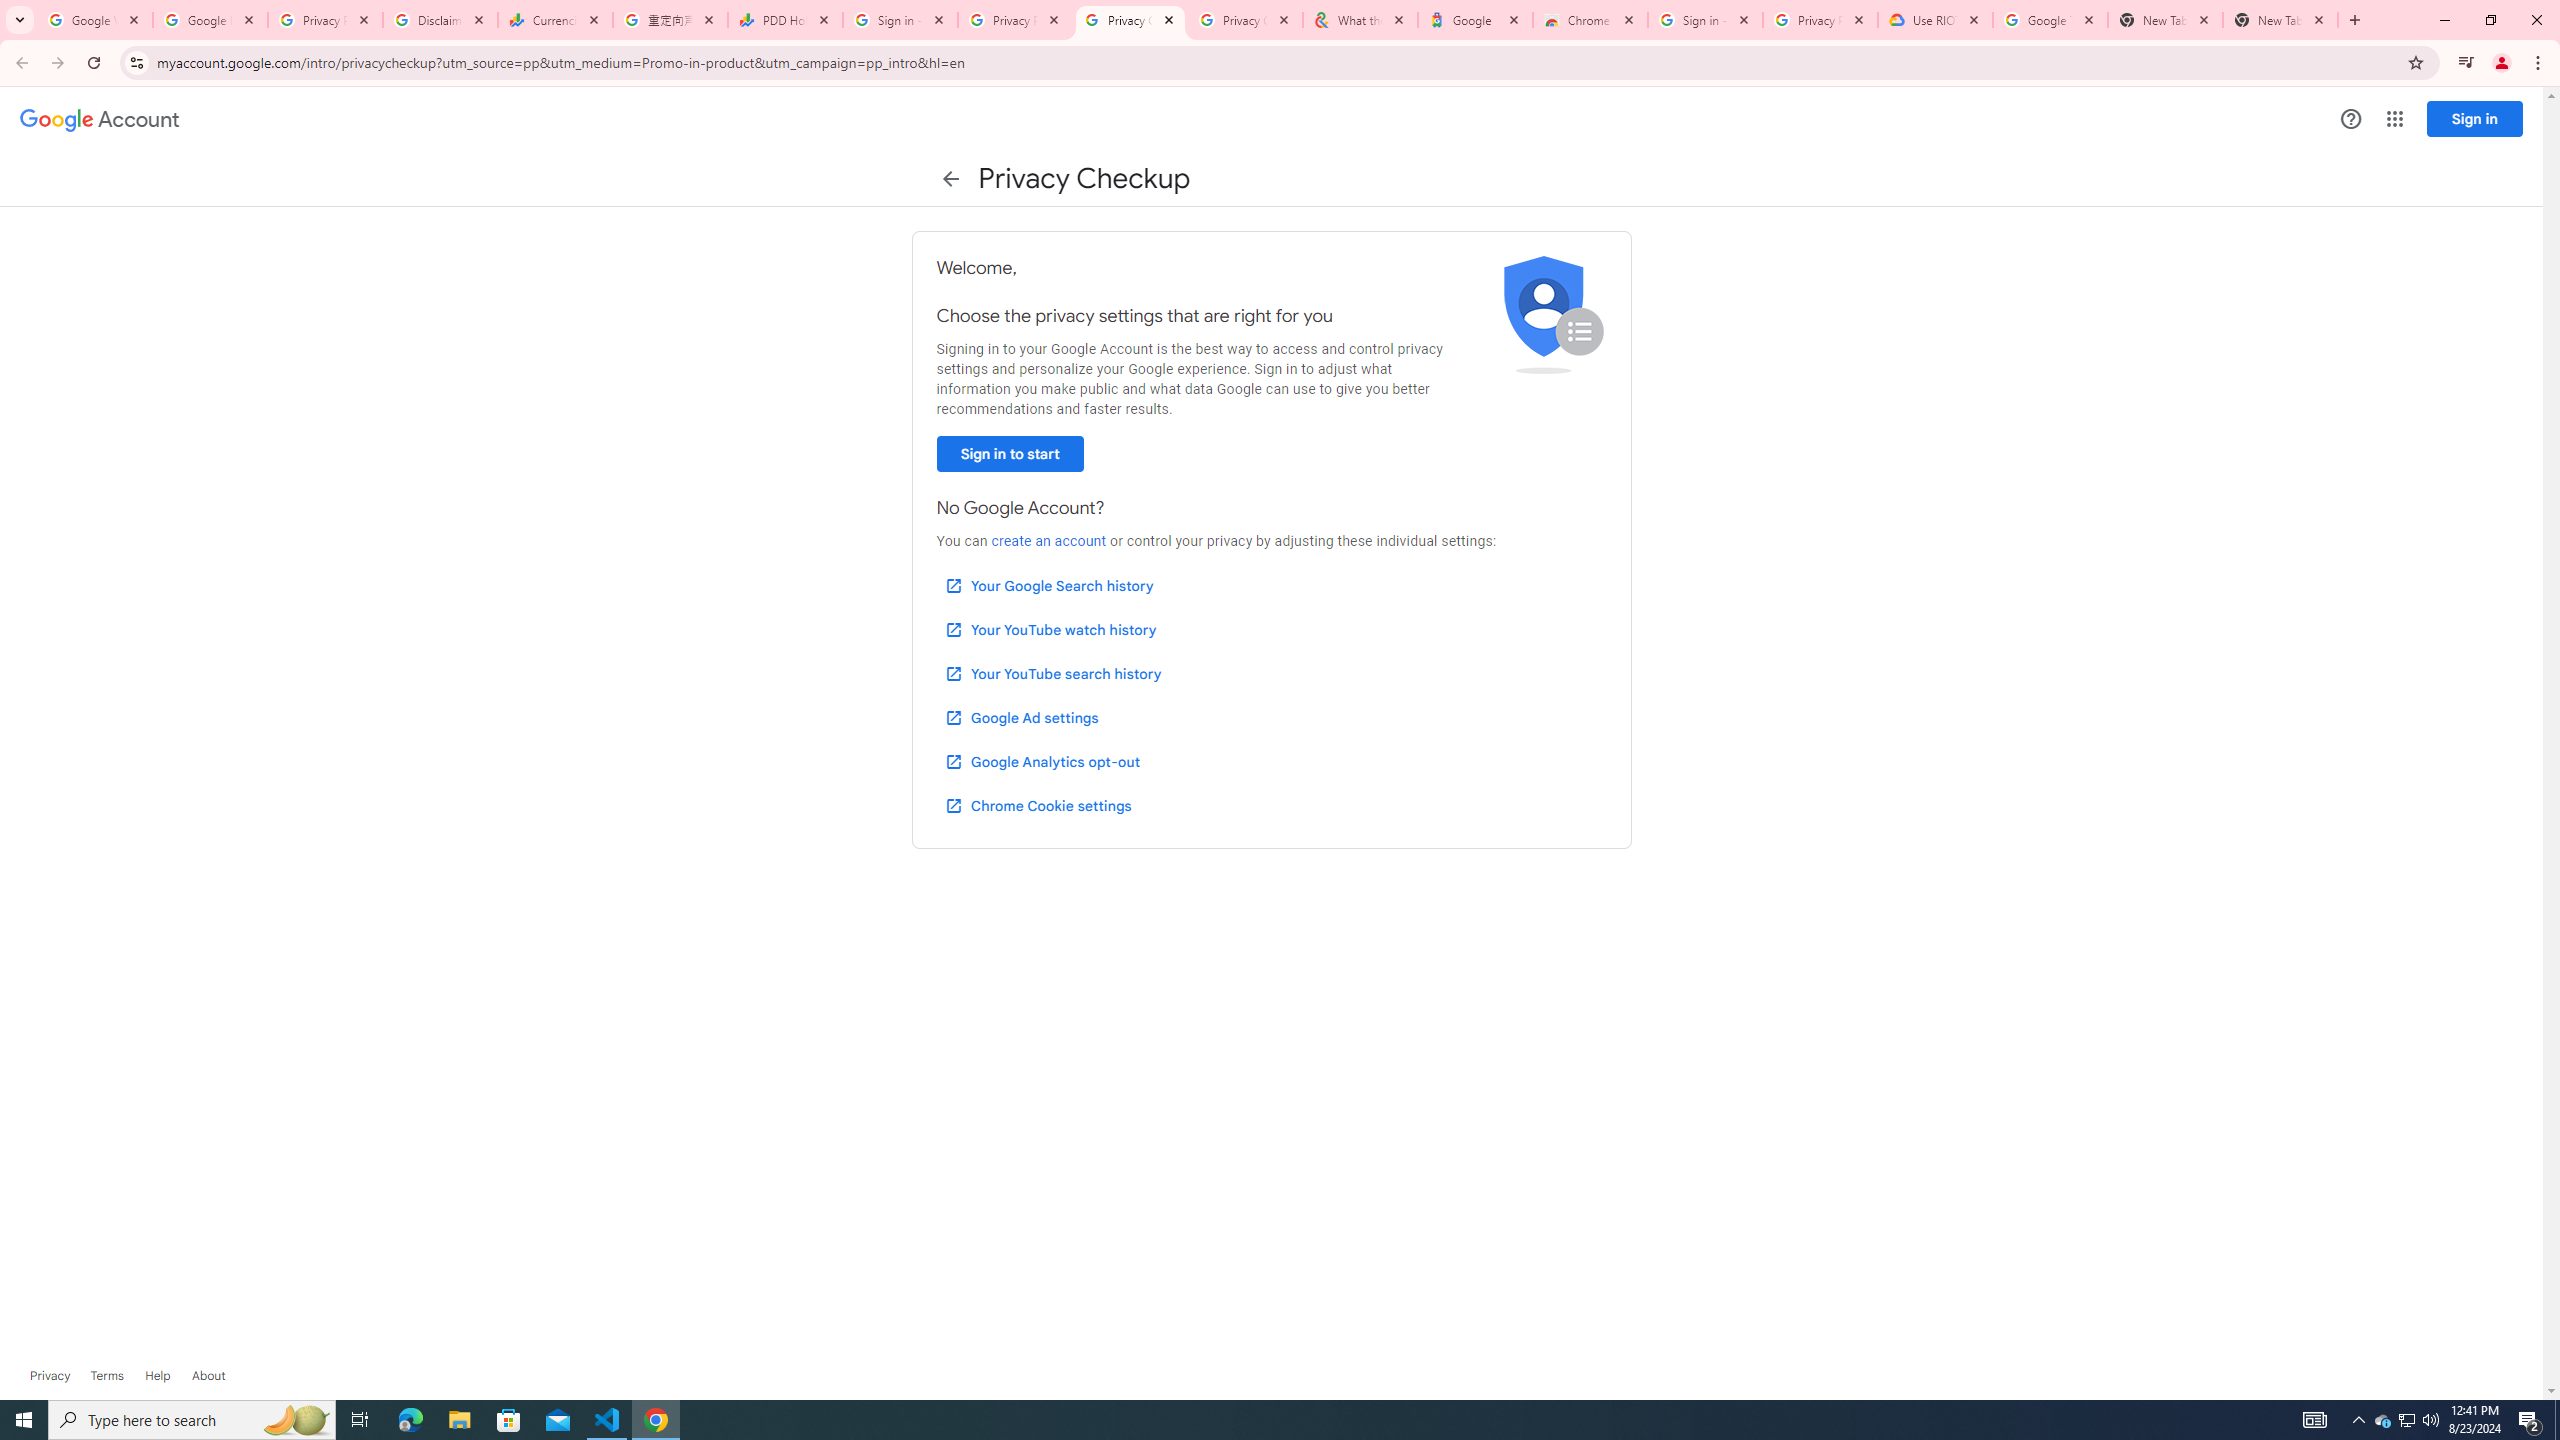  Describe the element at coordinates (900, 20) in the screenshot. I see `Sign in - Google Accounts` at that location.